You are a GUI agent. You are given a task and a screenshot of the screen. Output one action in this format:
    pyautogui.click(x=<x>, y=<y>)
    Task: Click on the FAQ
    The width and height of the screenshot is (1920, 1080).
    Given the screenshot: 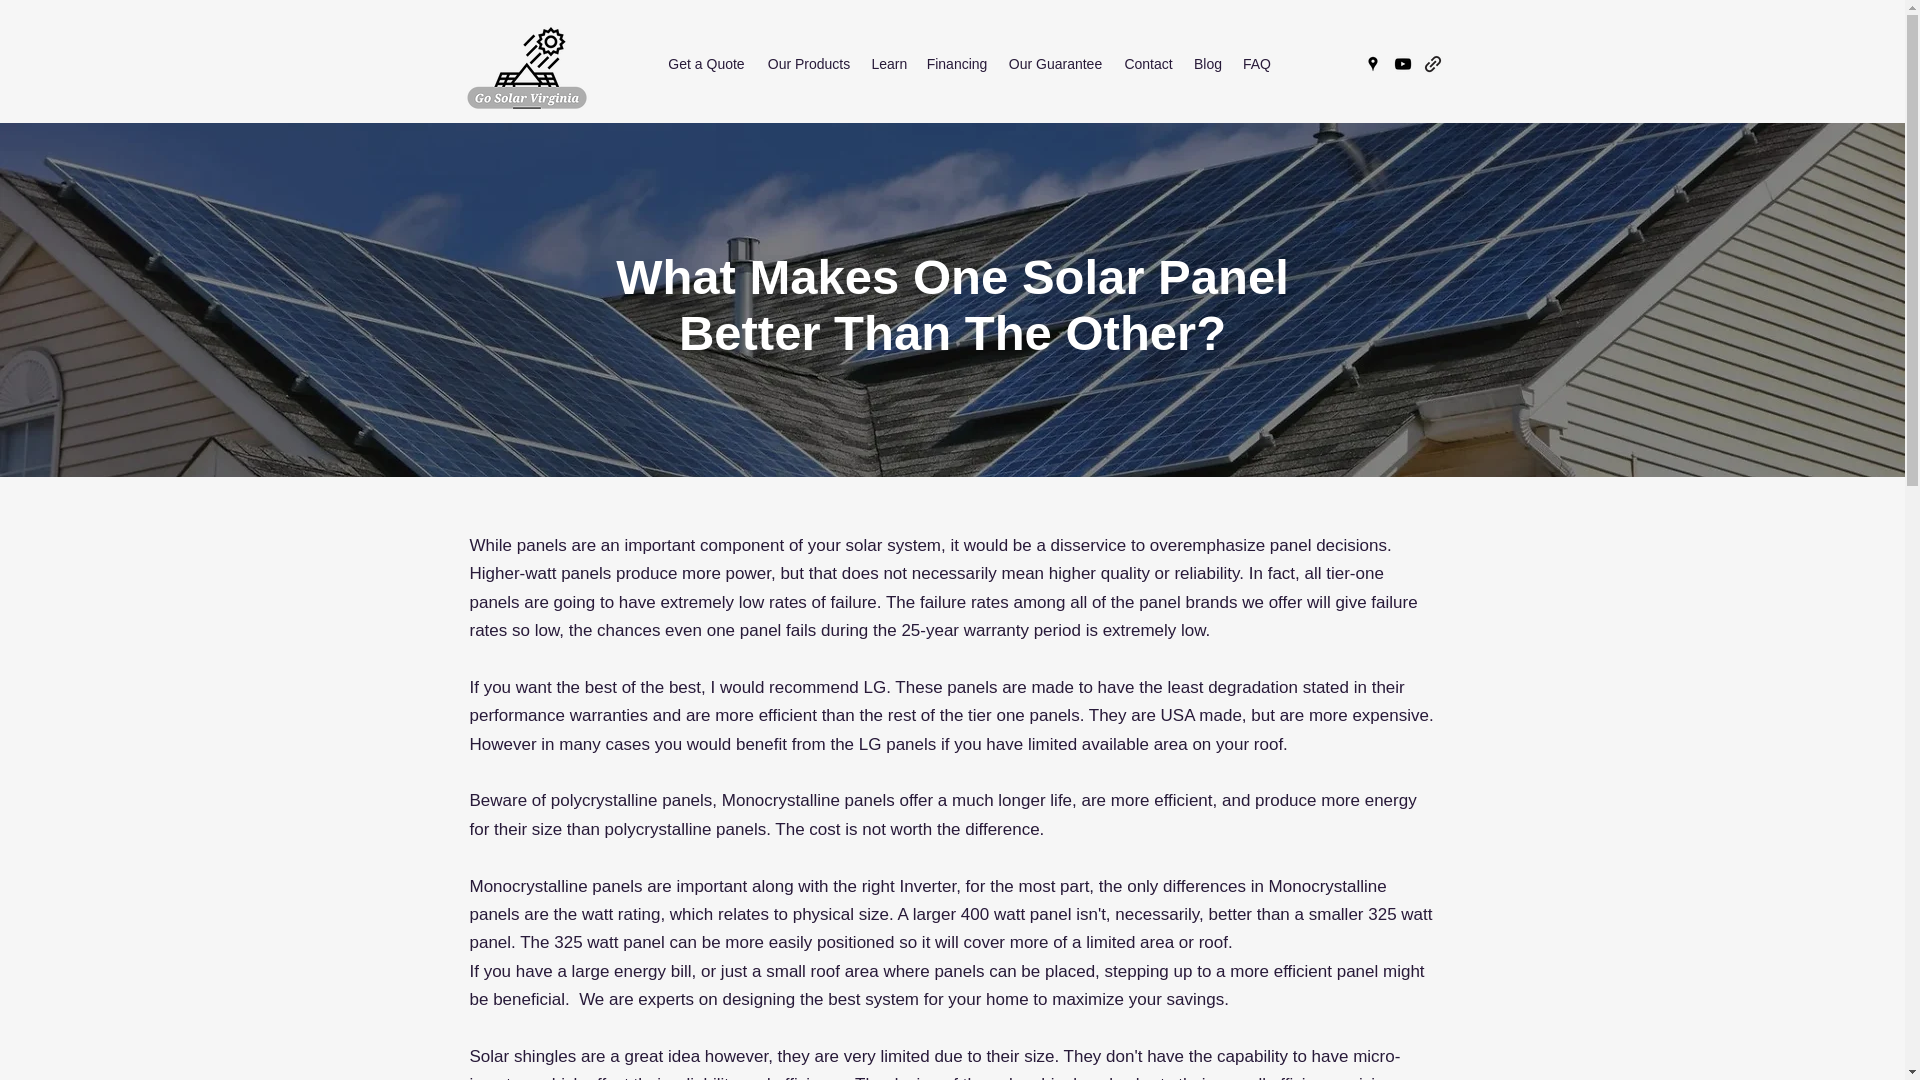 What is the action you would take?
    pyautogui.click(x=1256, y=63)
    